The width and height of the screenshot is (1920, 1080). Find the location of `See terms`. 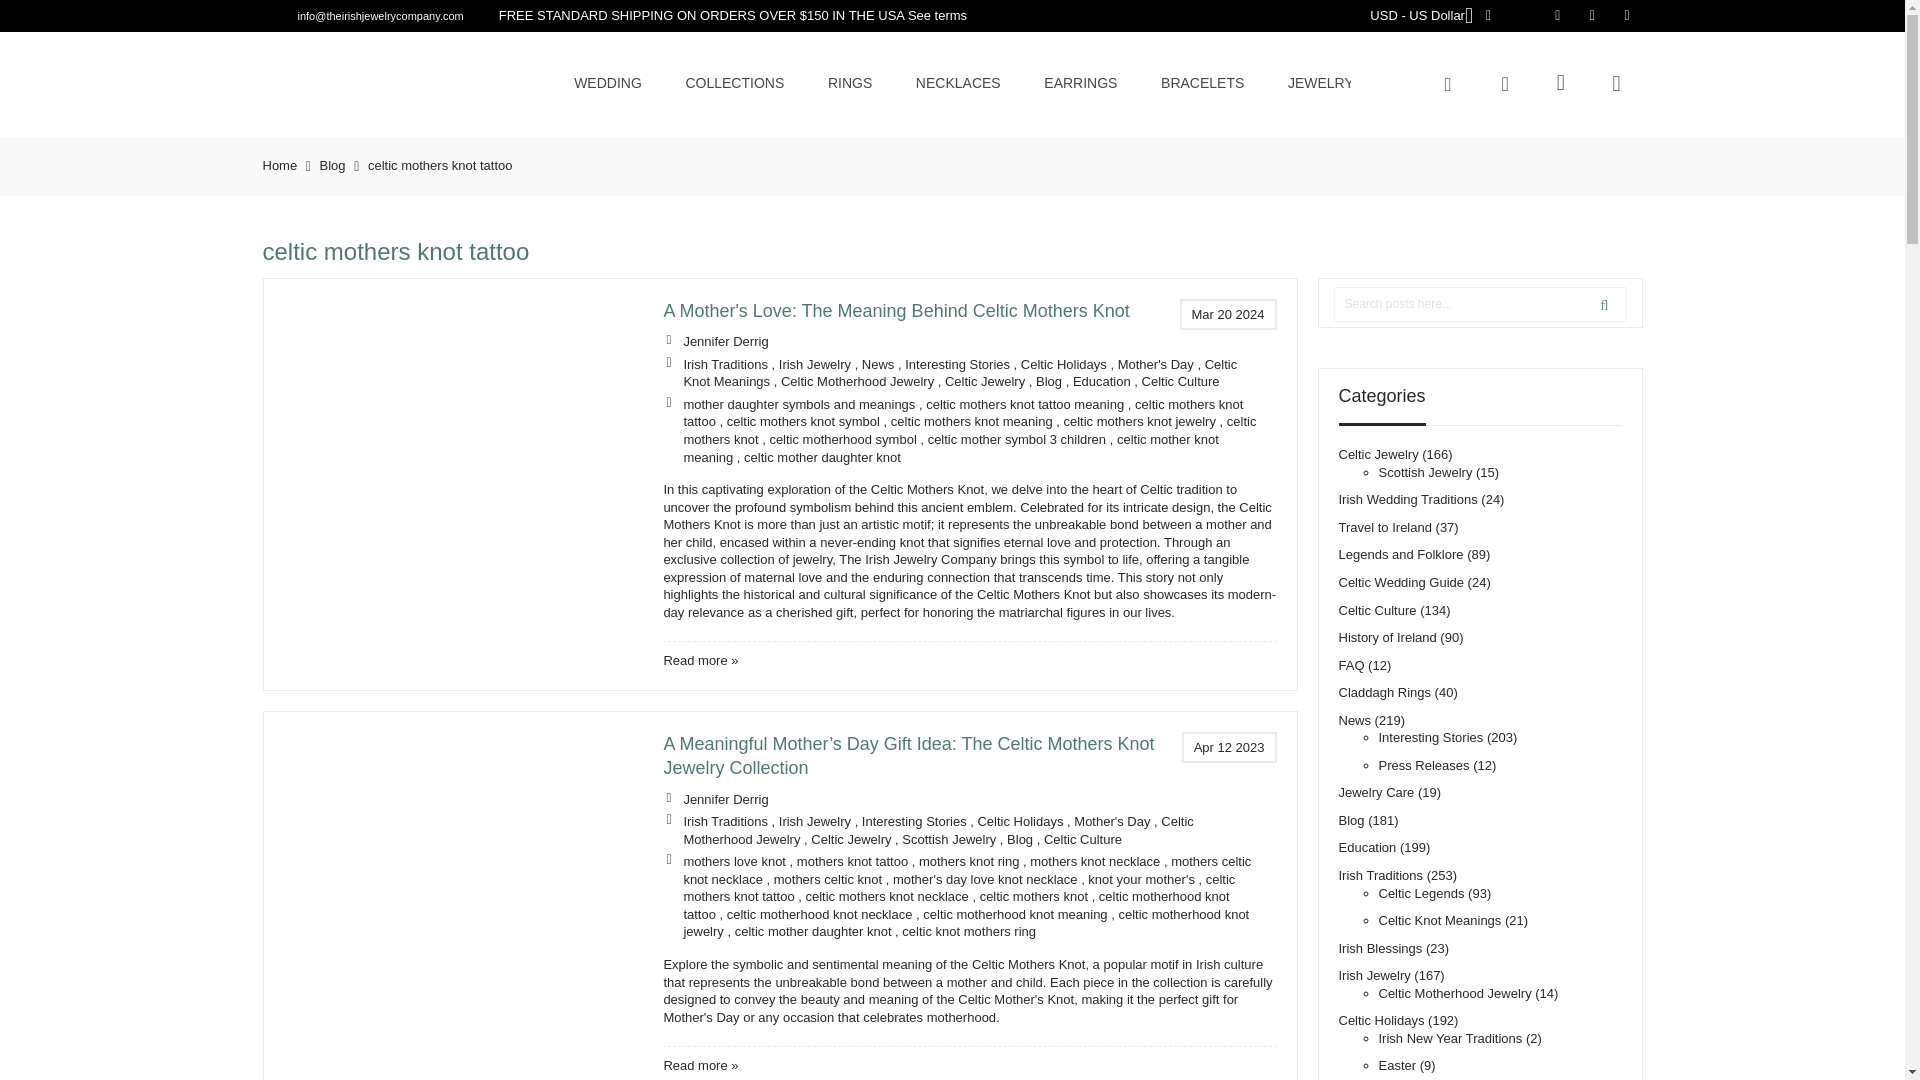

See terms is located at coordinates (938, 14).